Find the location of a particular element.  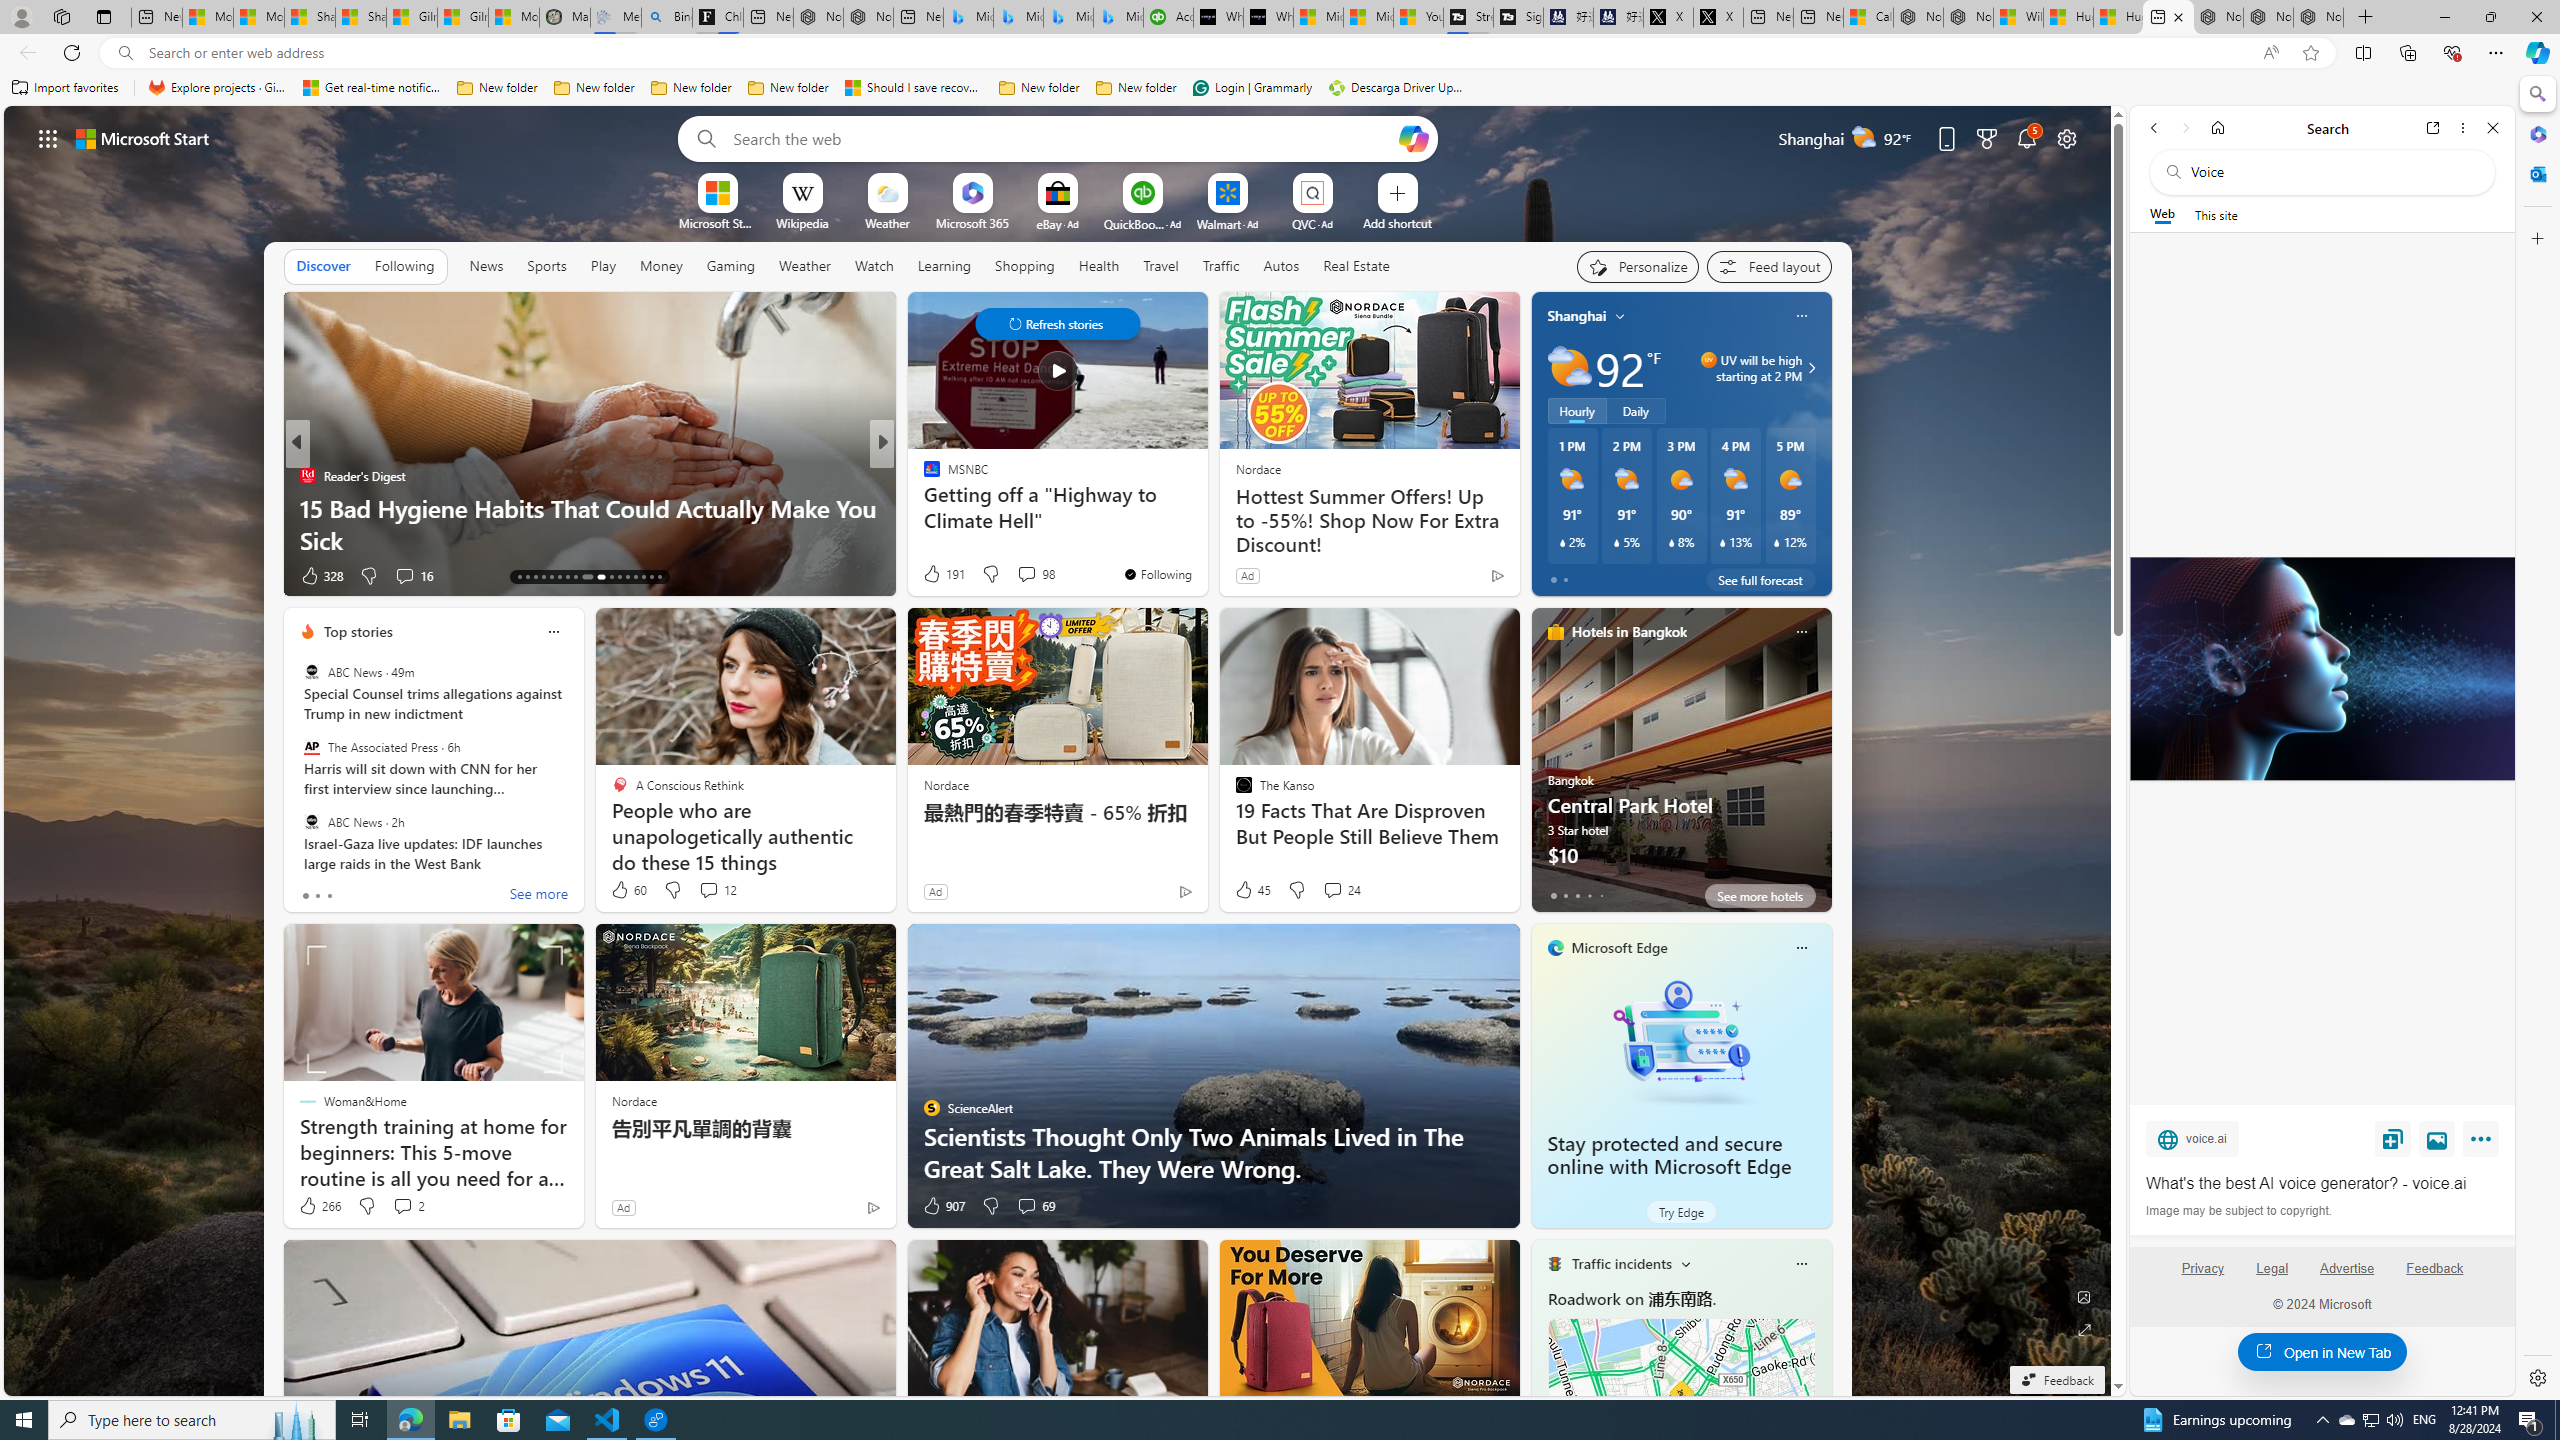

hotels-header-icon is located at coordinates (1555, 631).